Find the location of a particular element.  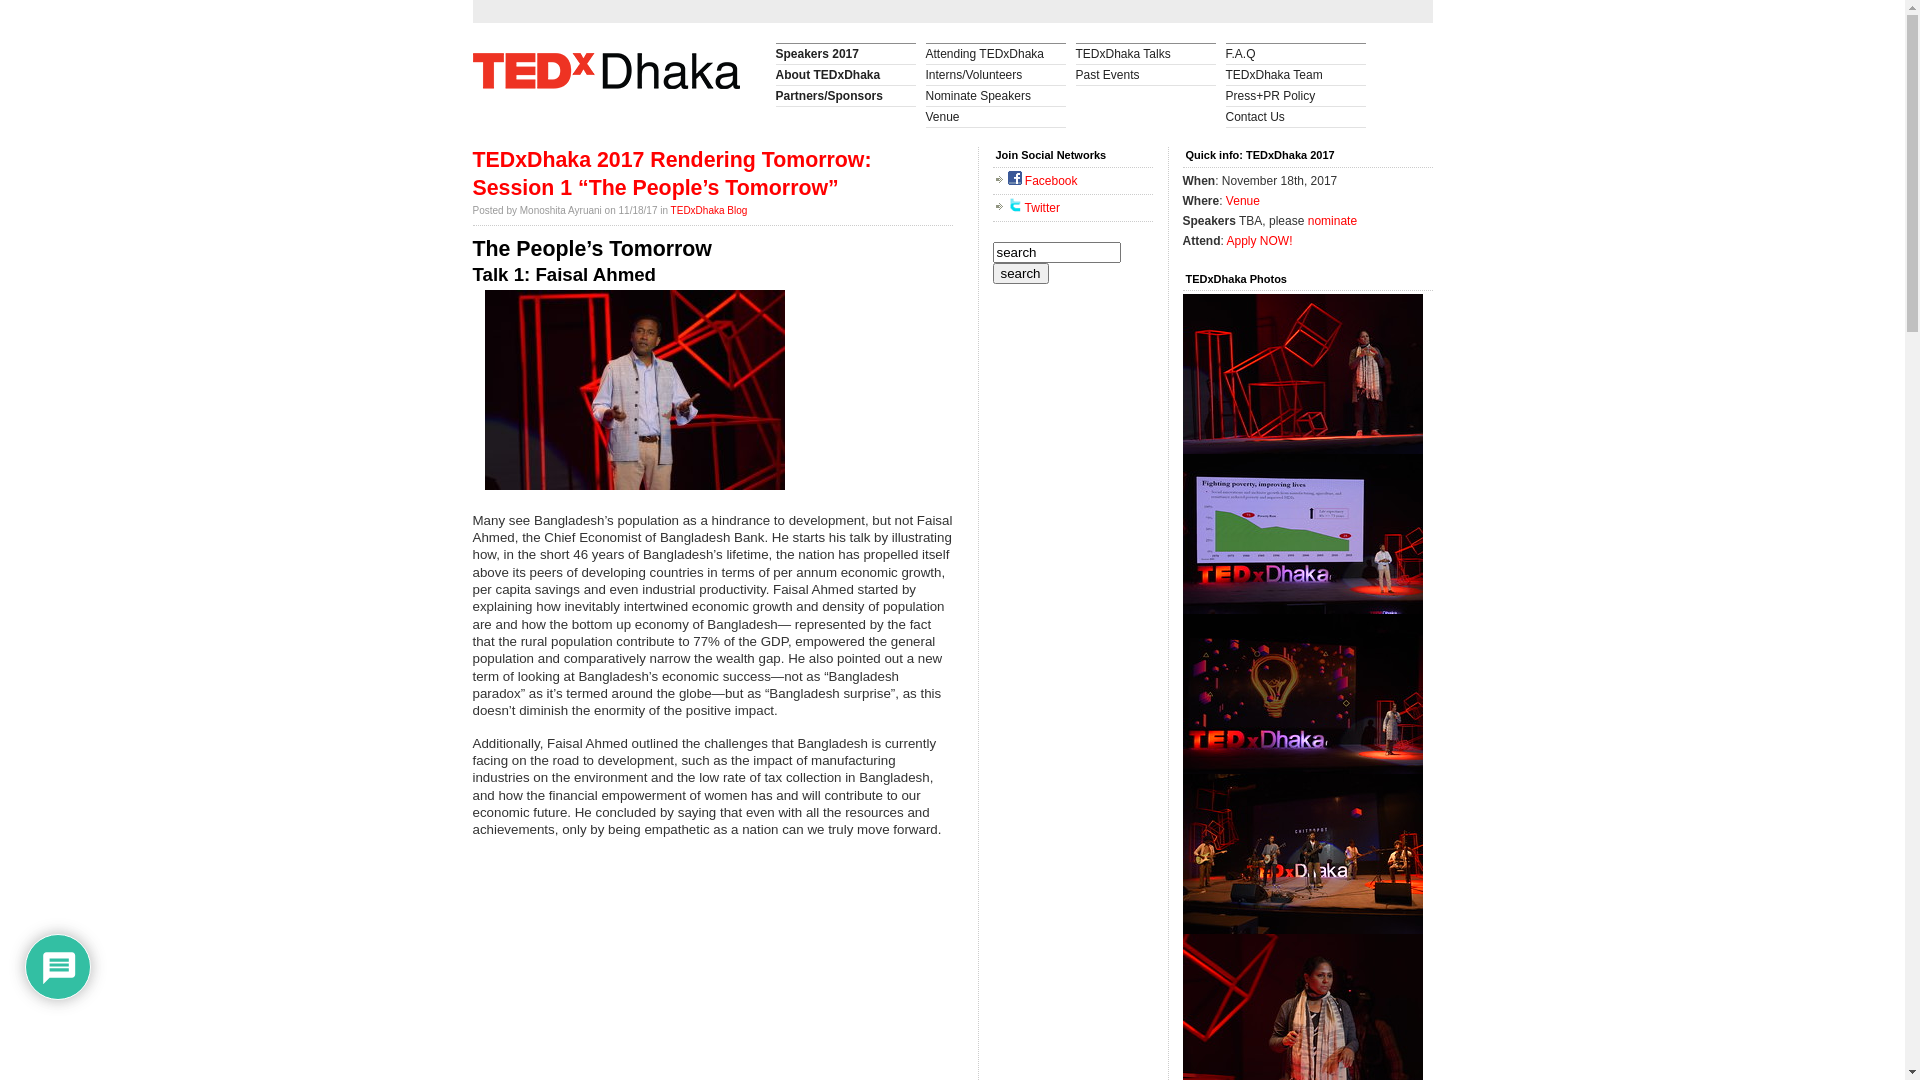

Interns/Volunteers is located at coordinates (996, 75).